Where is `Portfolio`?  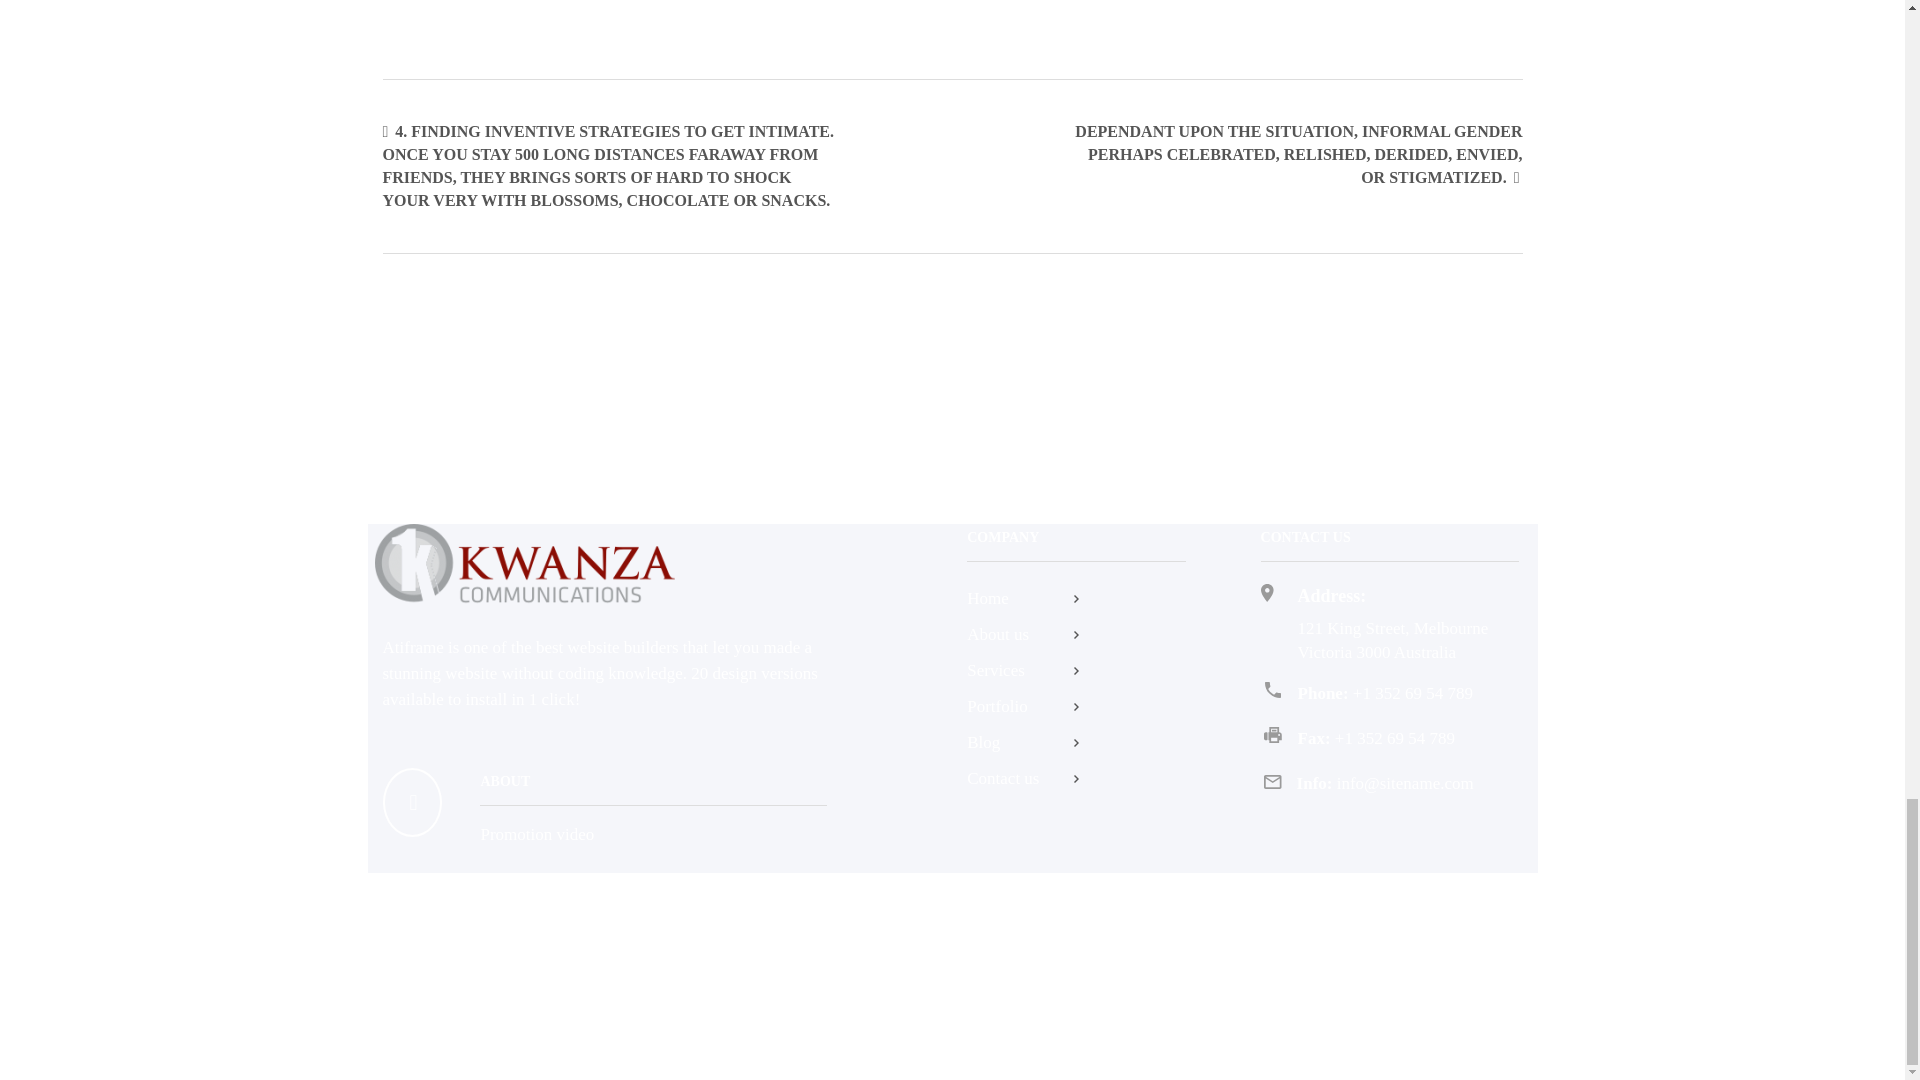
Portfolio is located at coordinates (1076, 707).